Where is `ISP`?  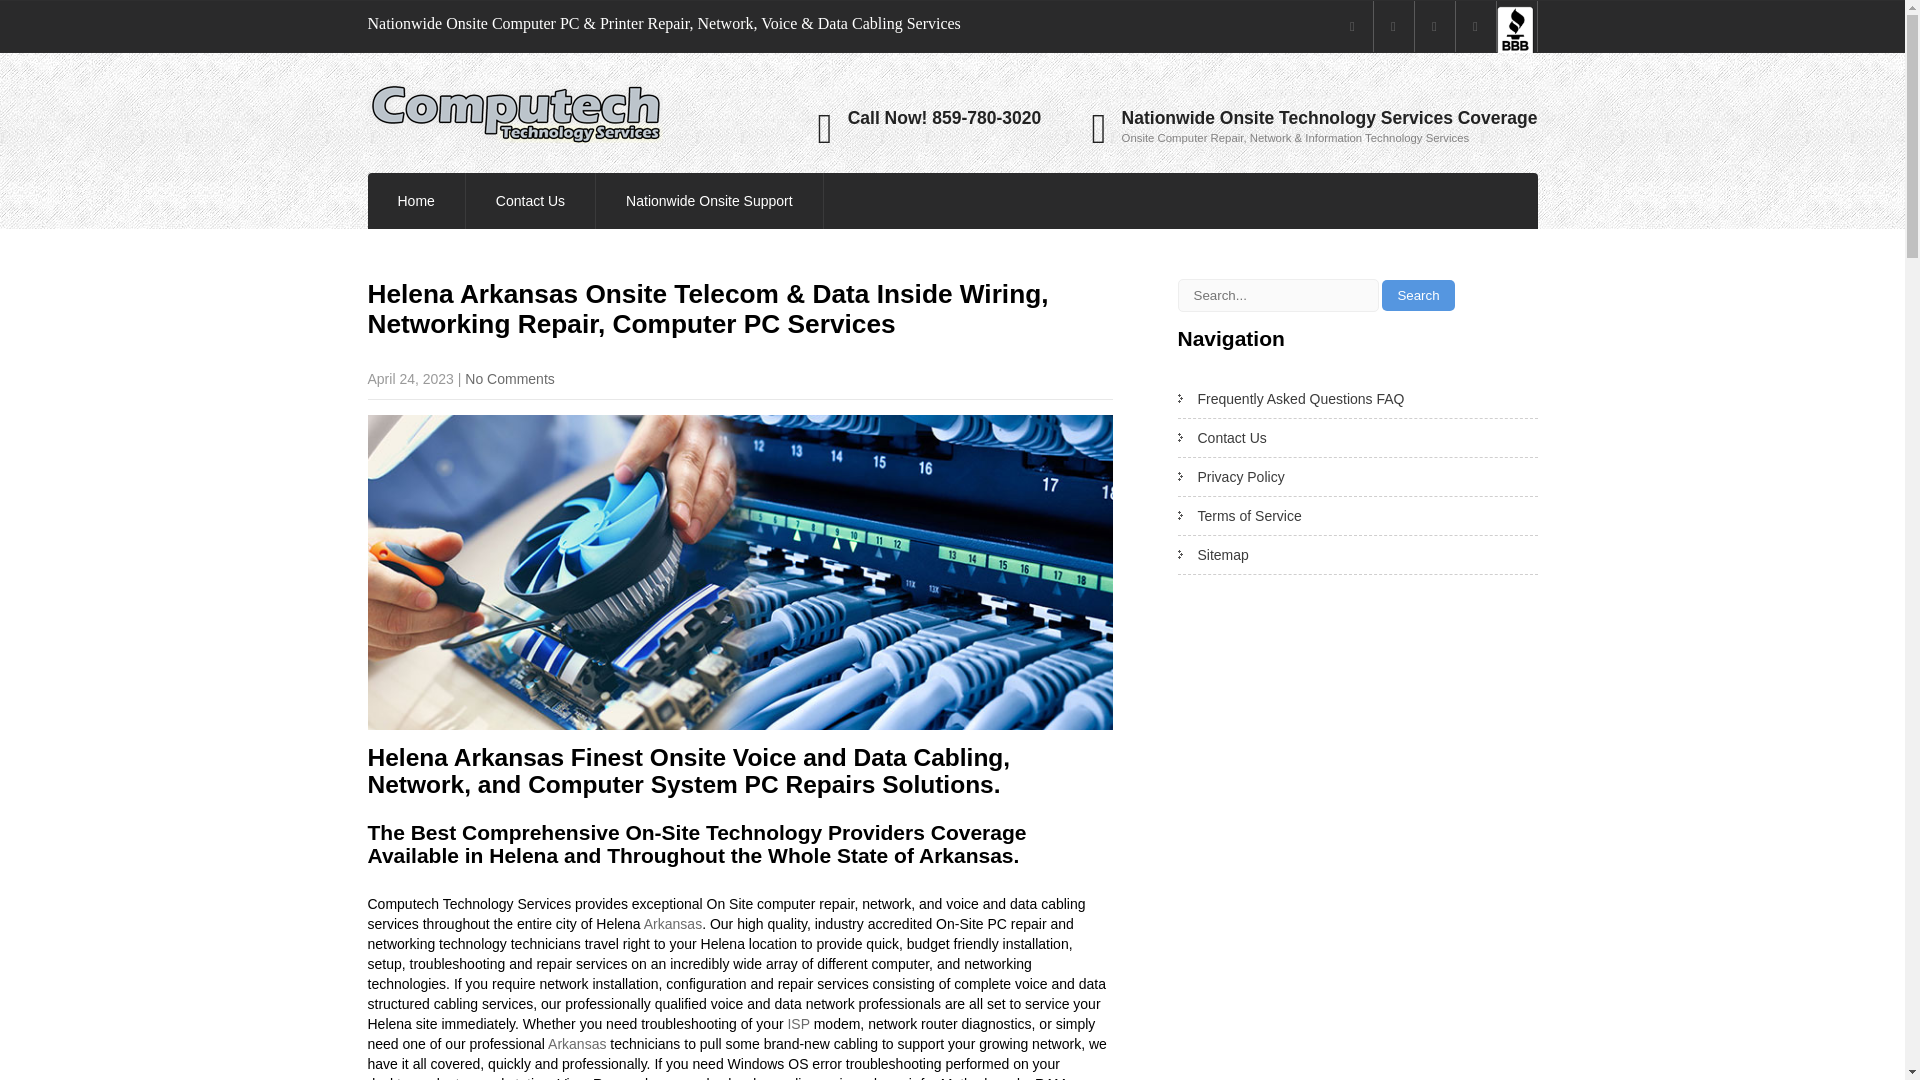 ISP is located at coordinates (798, 1024).